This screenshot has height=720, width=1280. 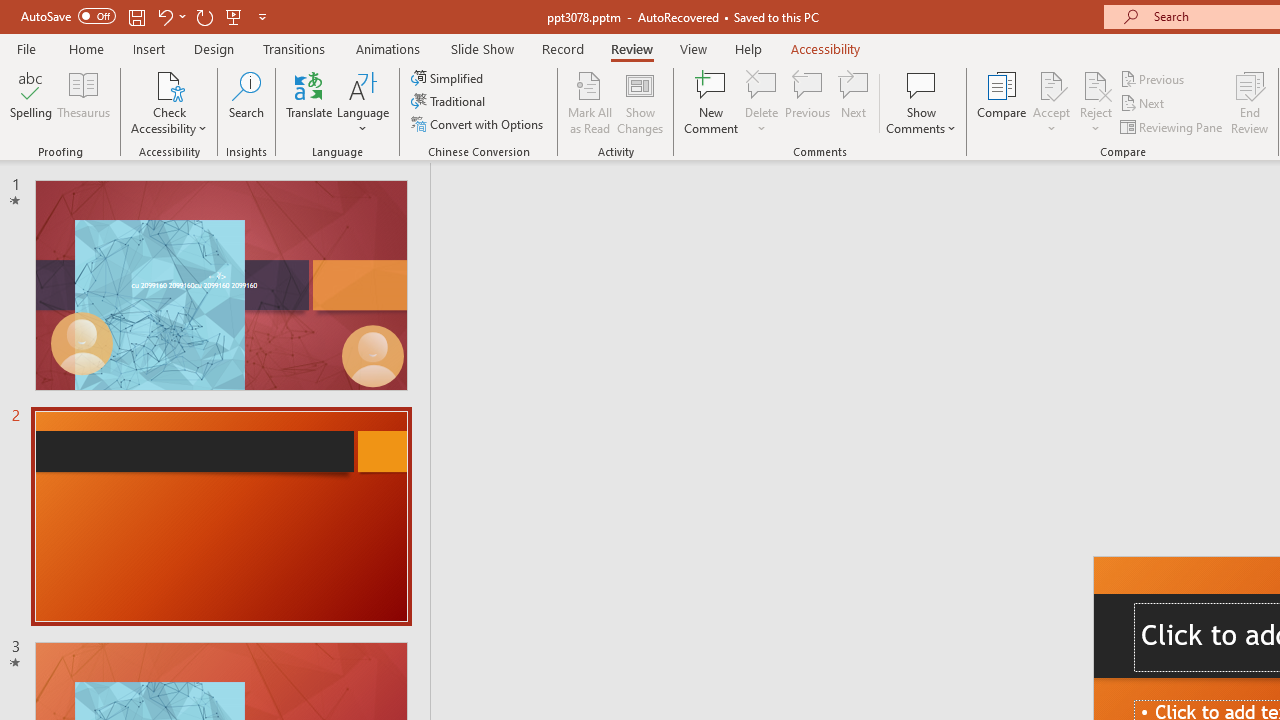 I want to click on Convert with Options..., so click(x=479, y=124).